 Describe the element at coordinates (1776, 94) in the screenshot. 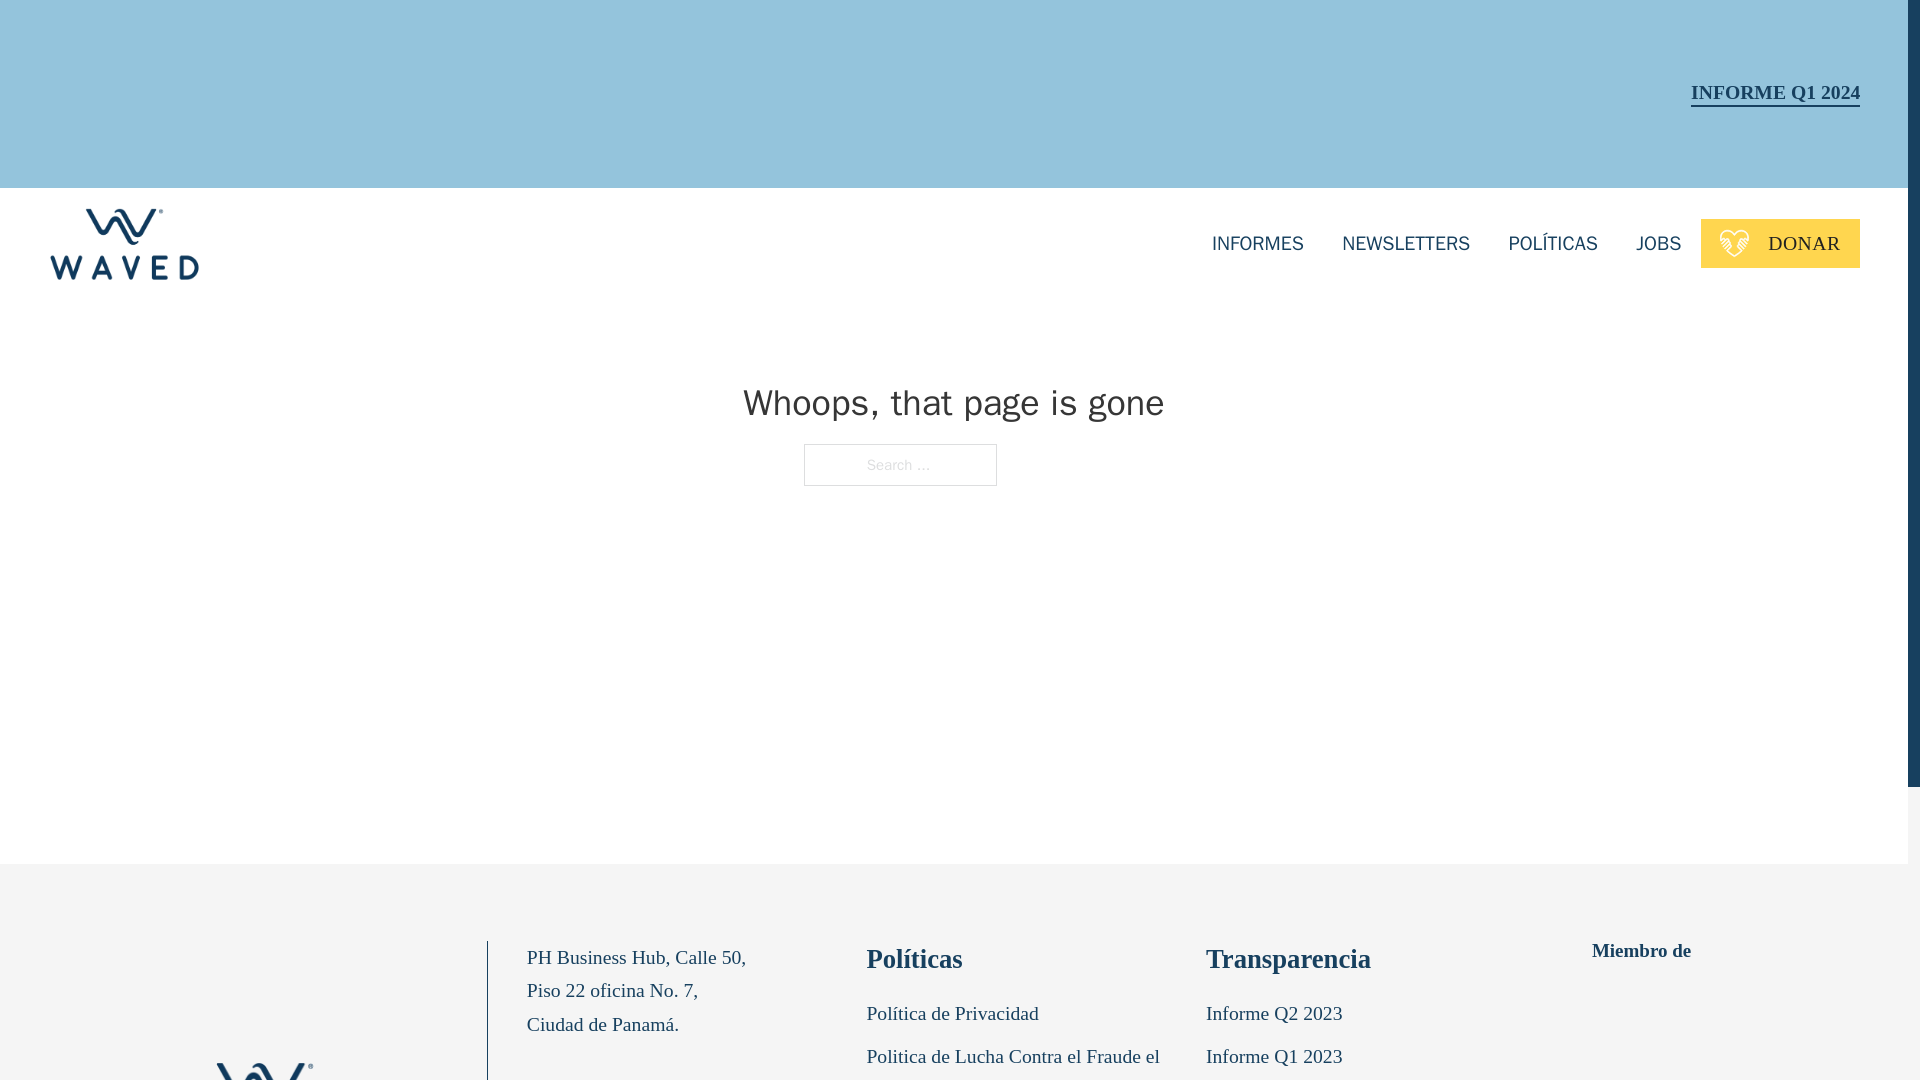

I see `INFORME Q1 2024` at that location.